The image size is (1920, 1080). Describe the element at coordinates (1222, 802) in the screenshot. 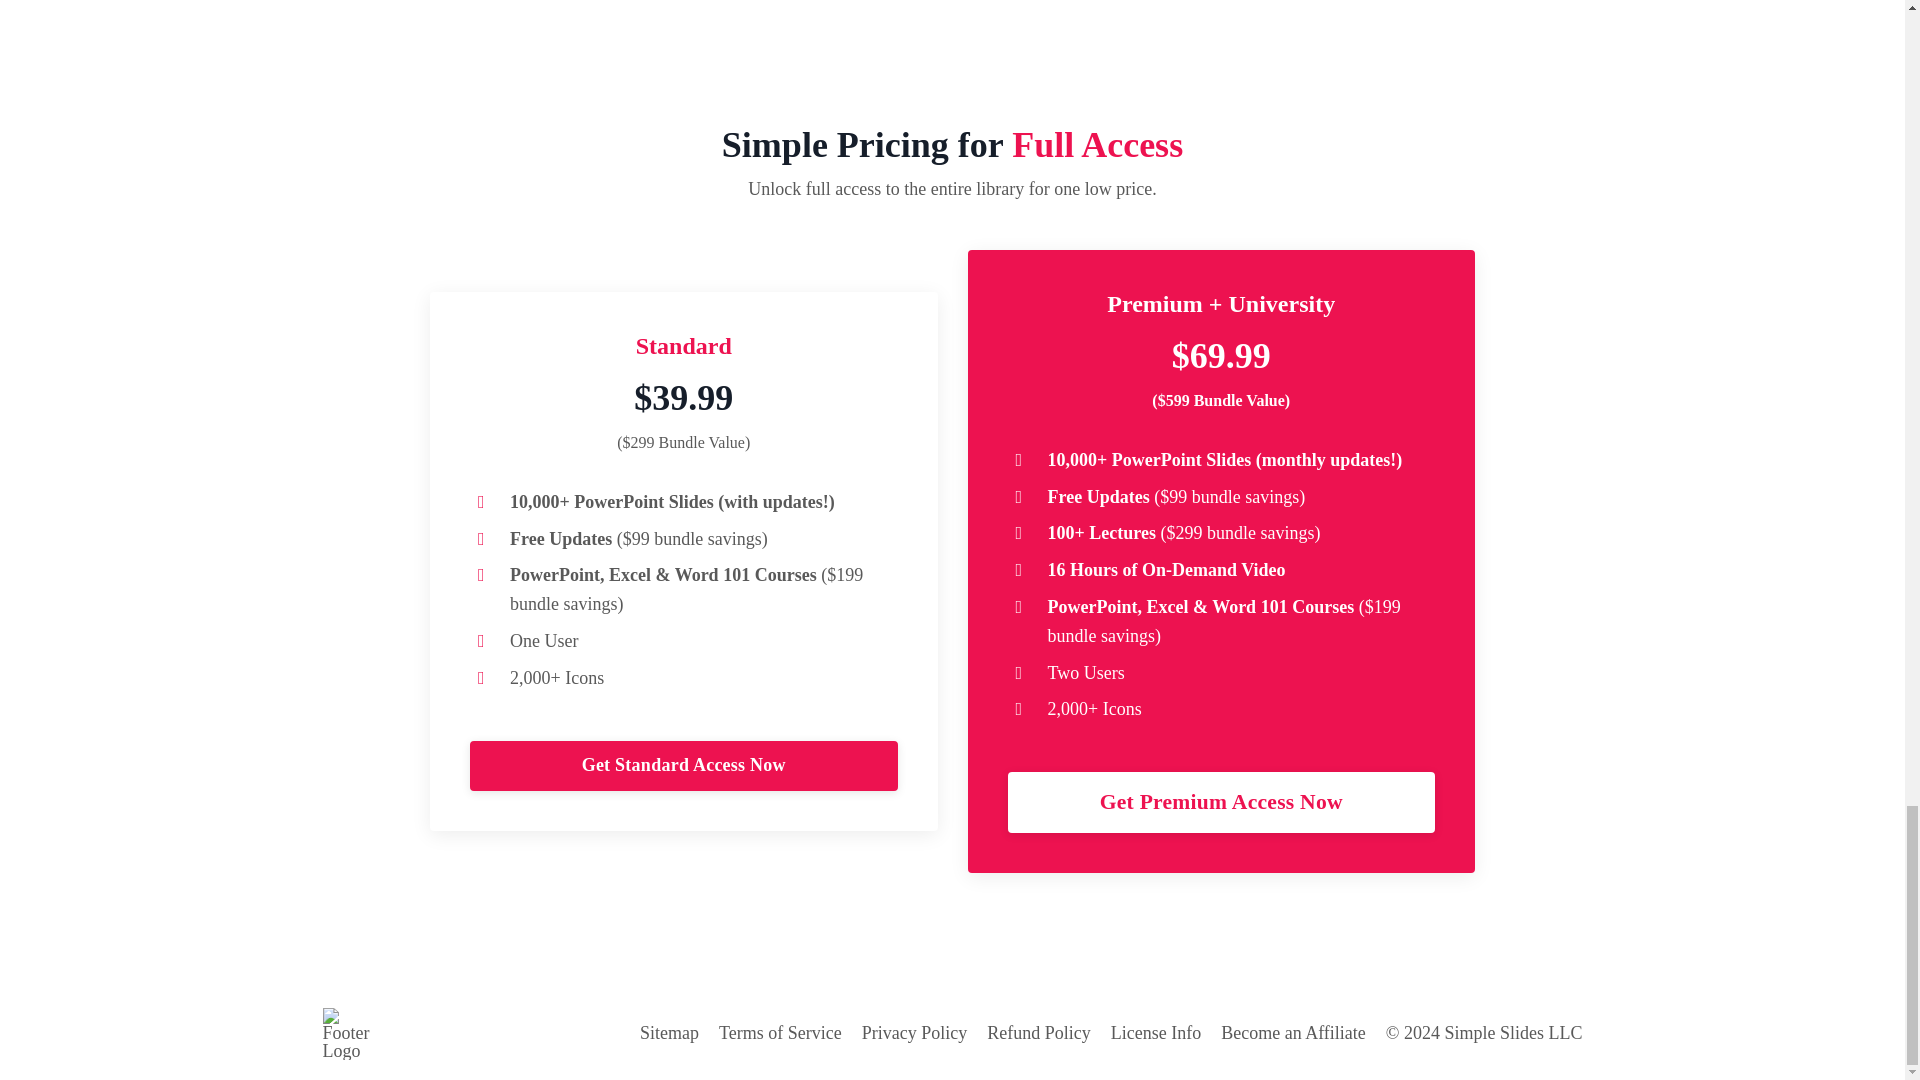

I see `Get Premium Access Now` at that location.